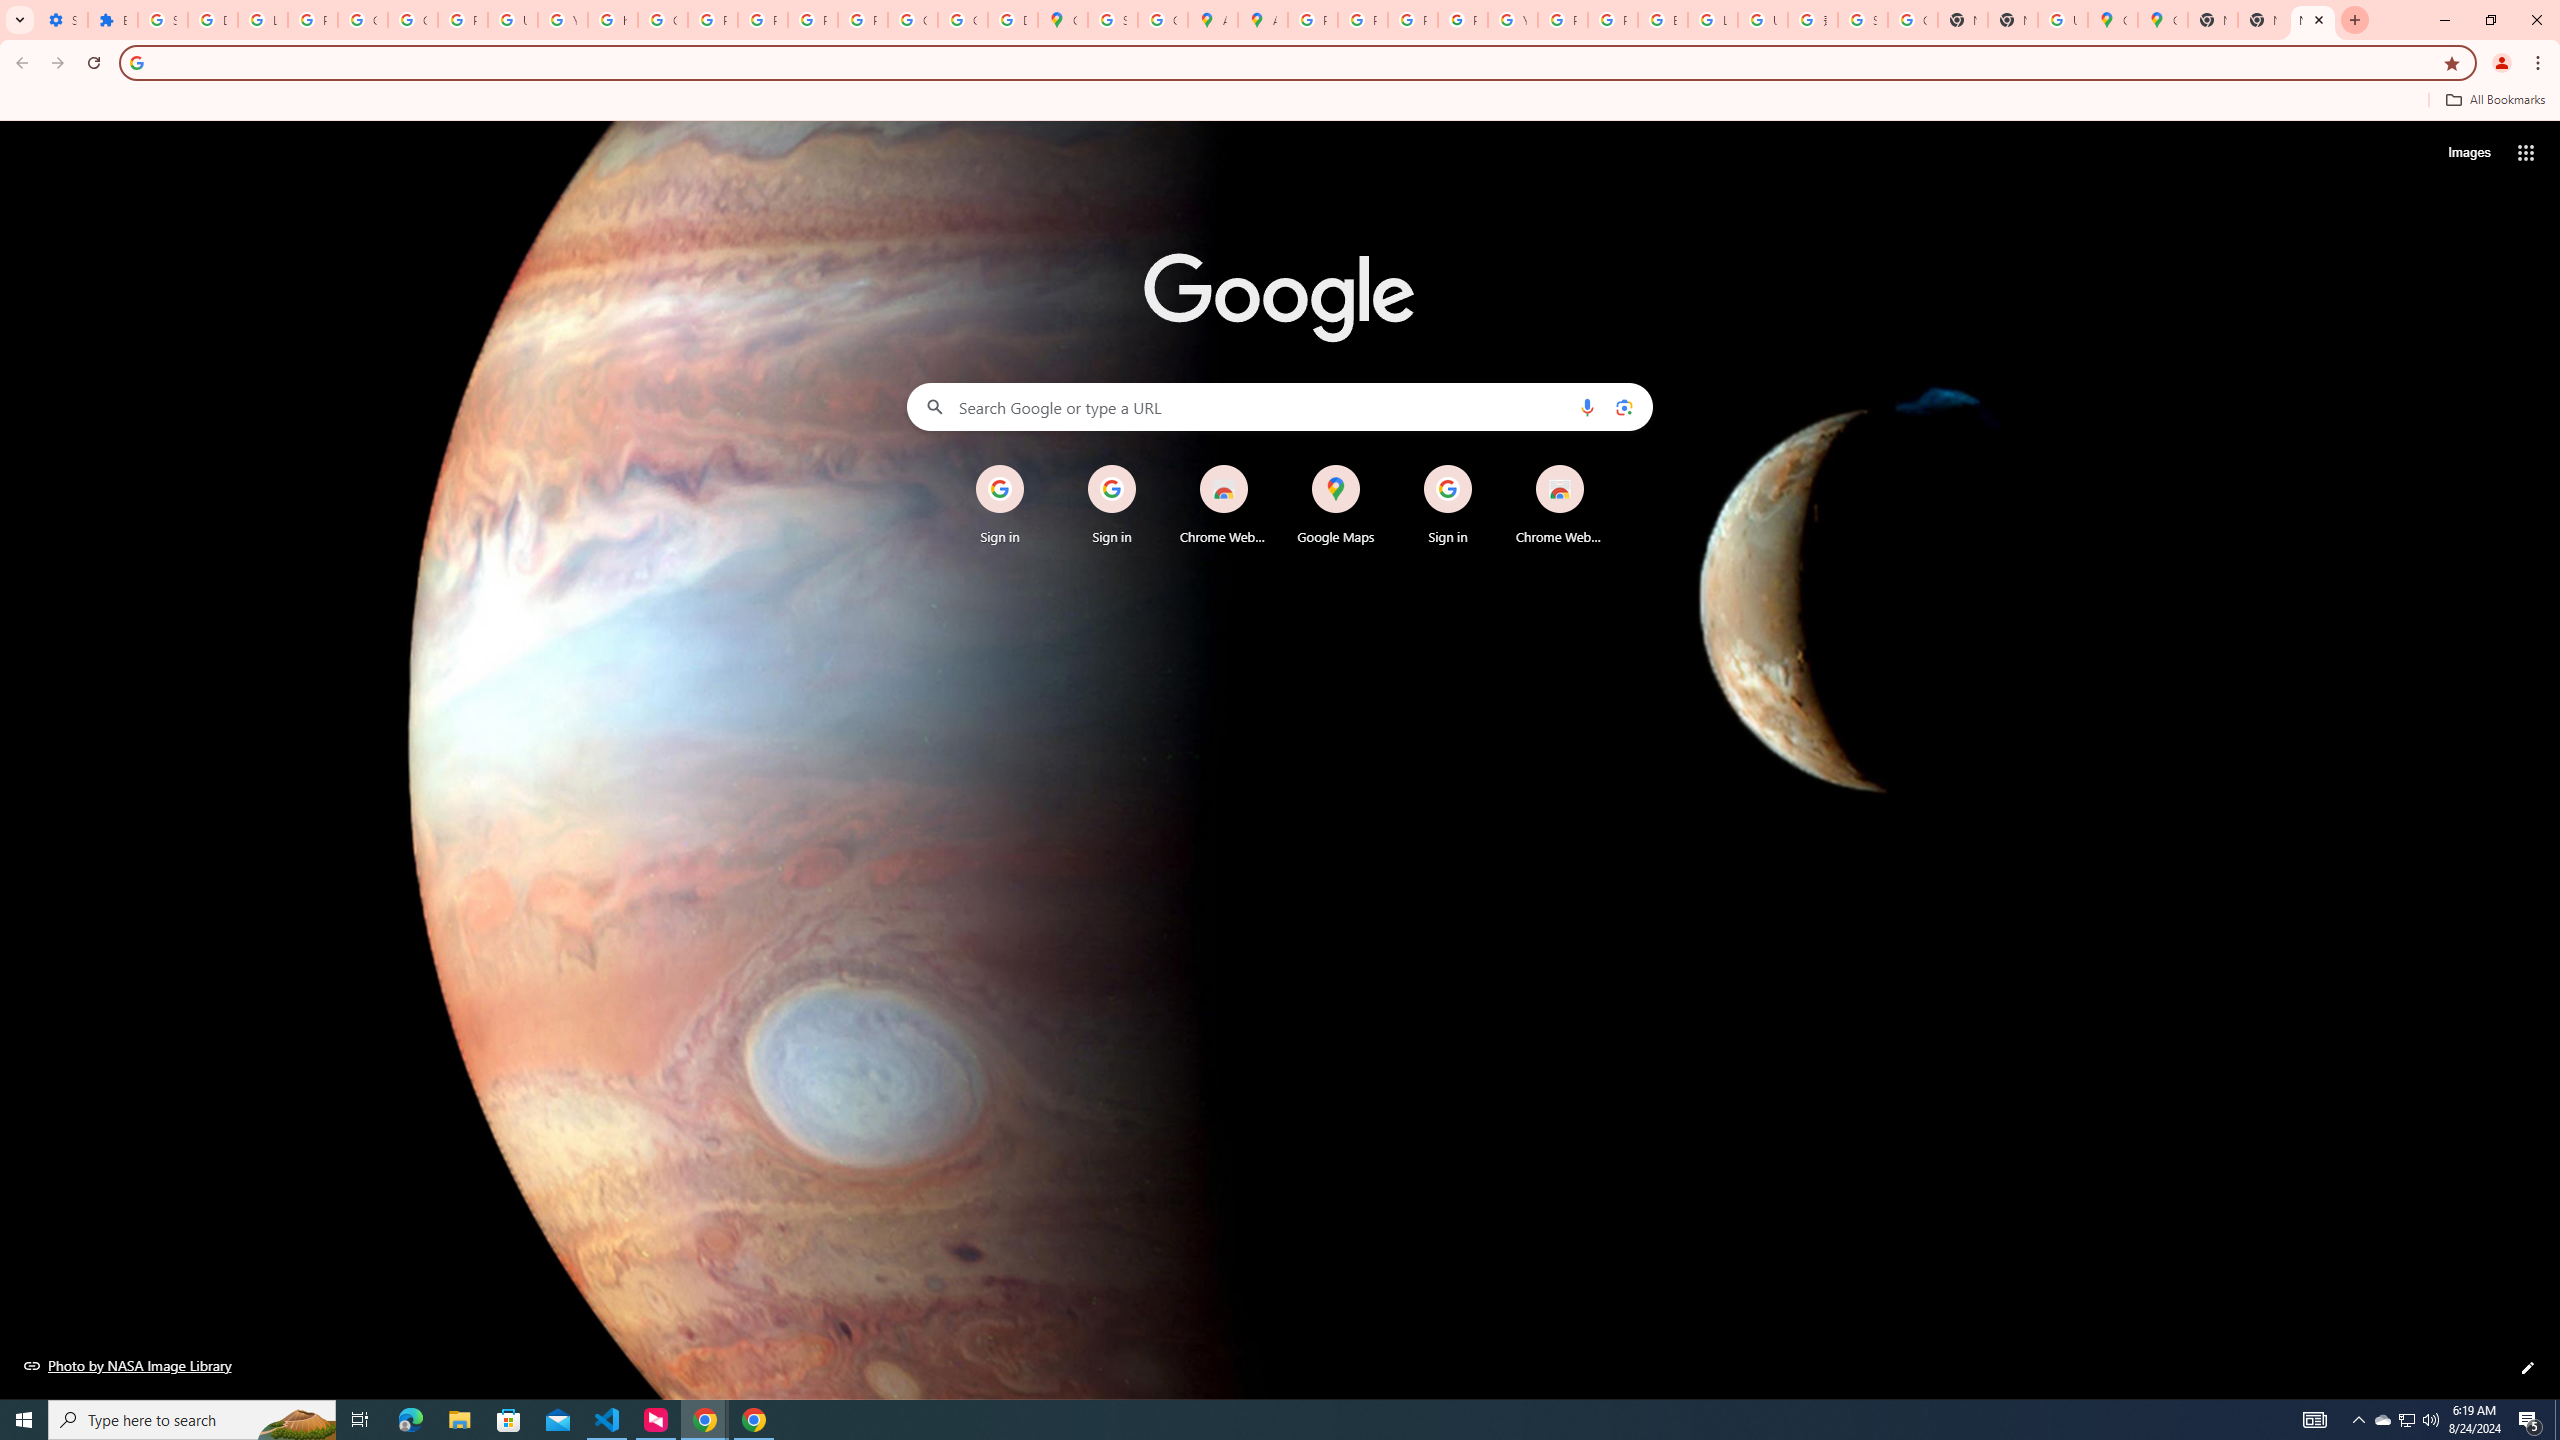  I want to click on All Bookmarks, so click(2494, 100).